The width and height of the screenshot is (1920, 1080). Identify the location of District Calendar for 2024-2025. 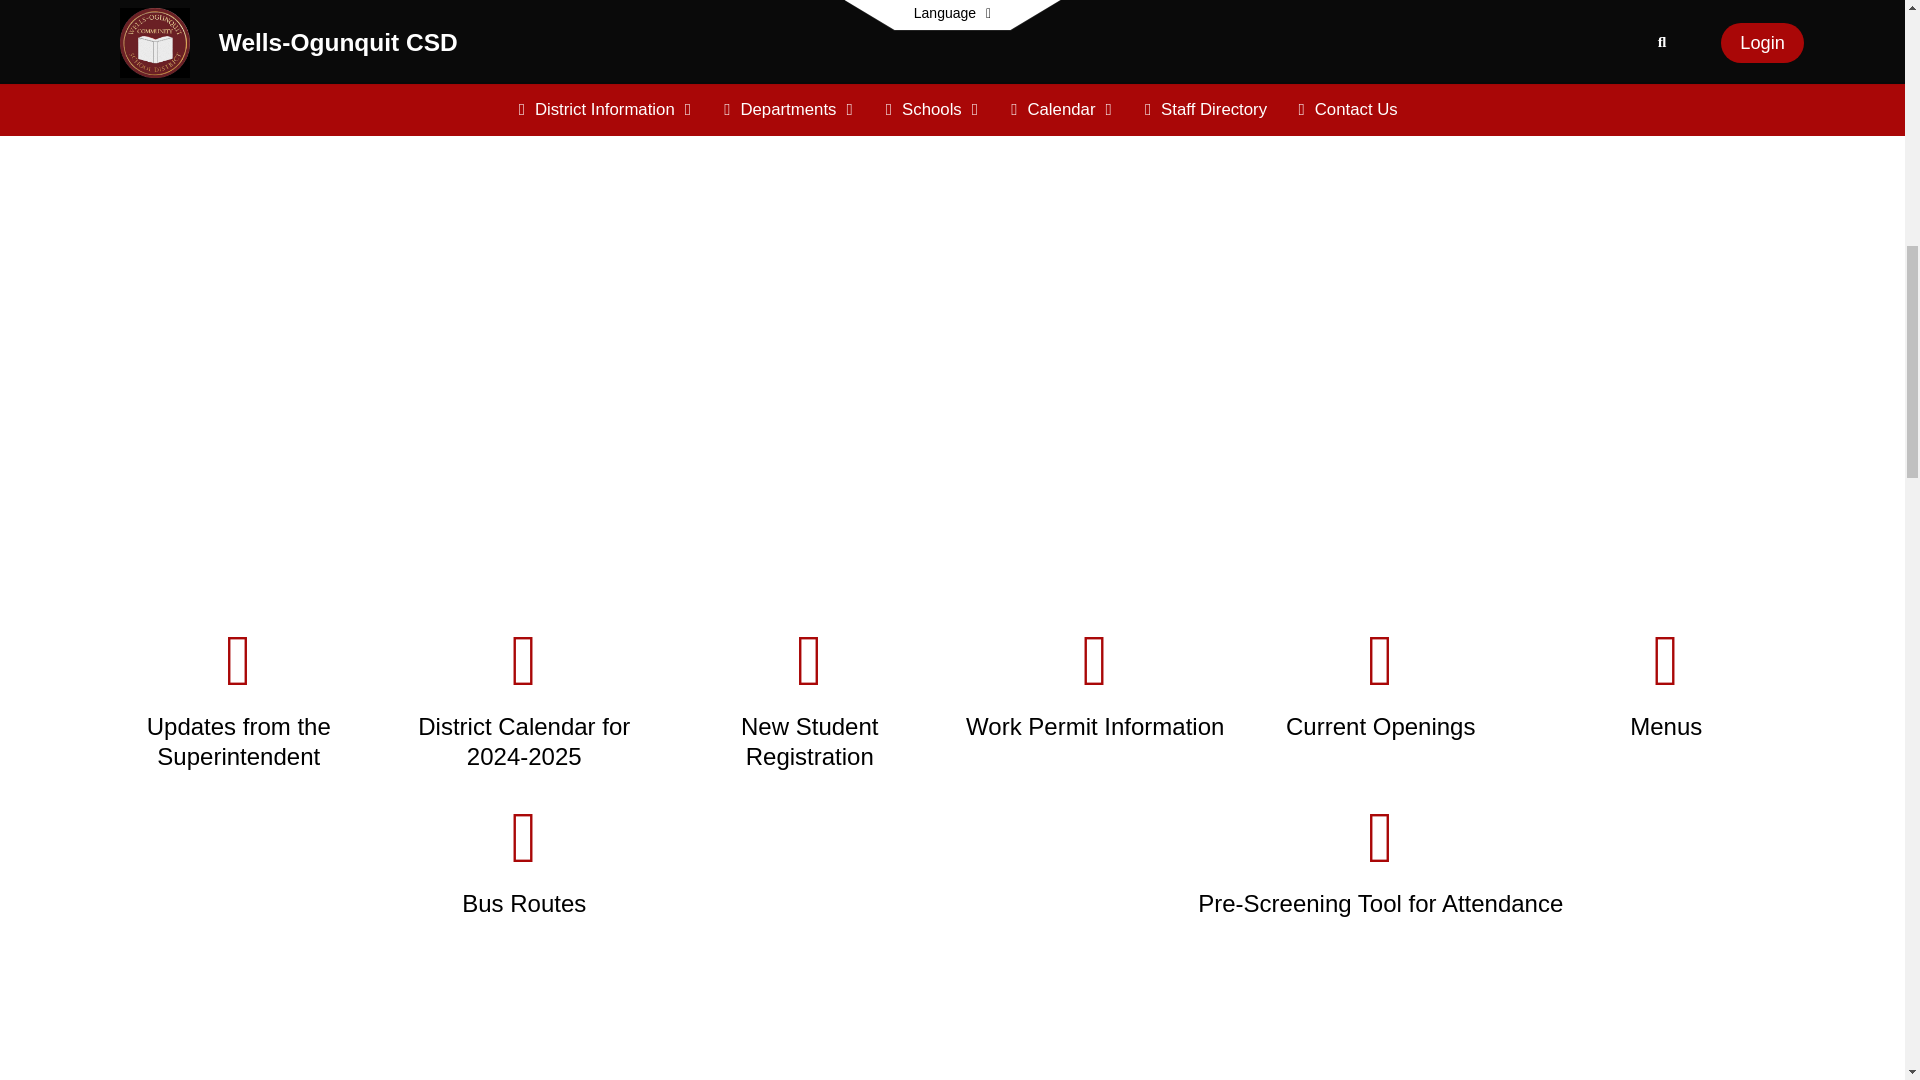
(524, 698).